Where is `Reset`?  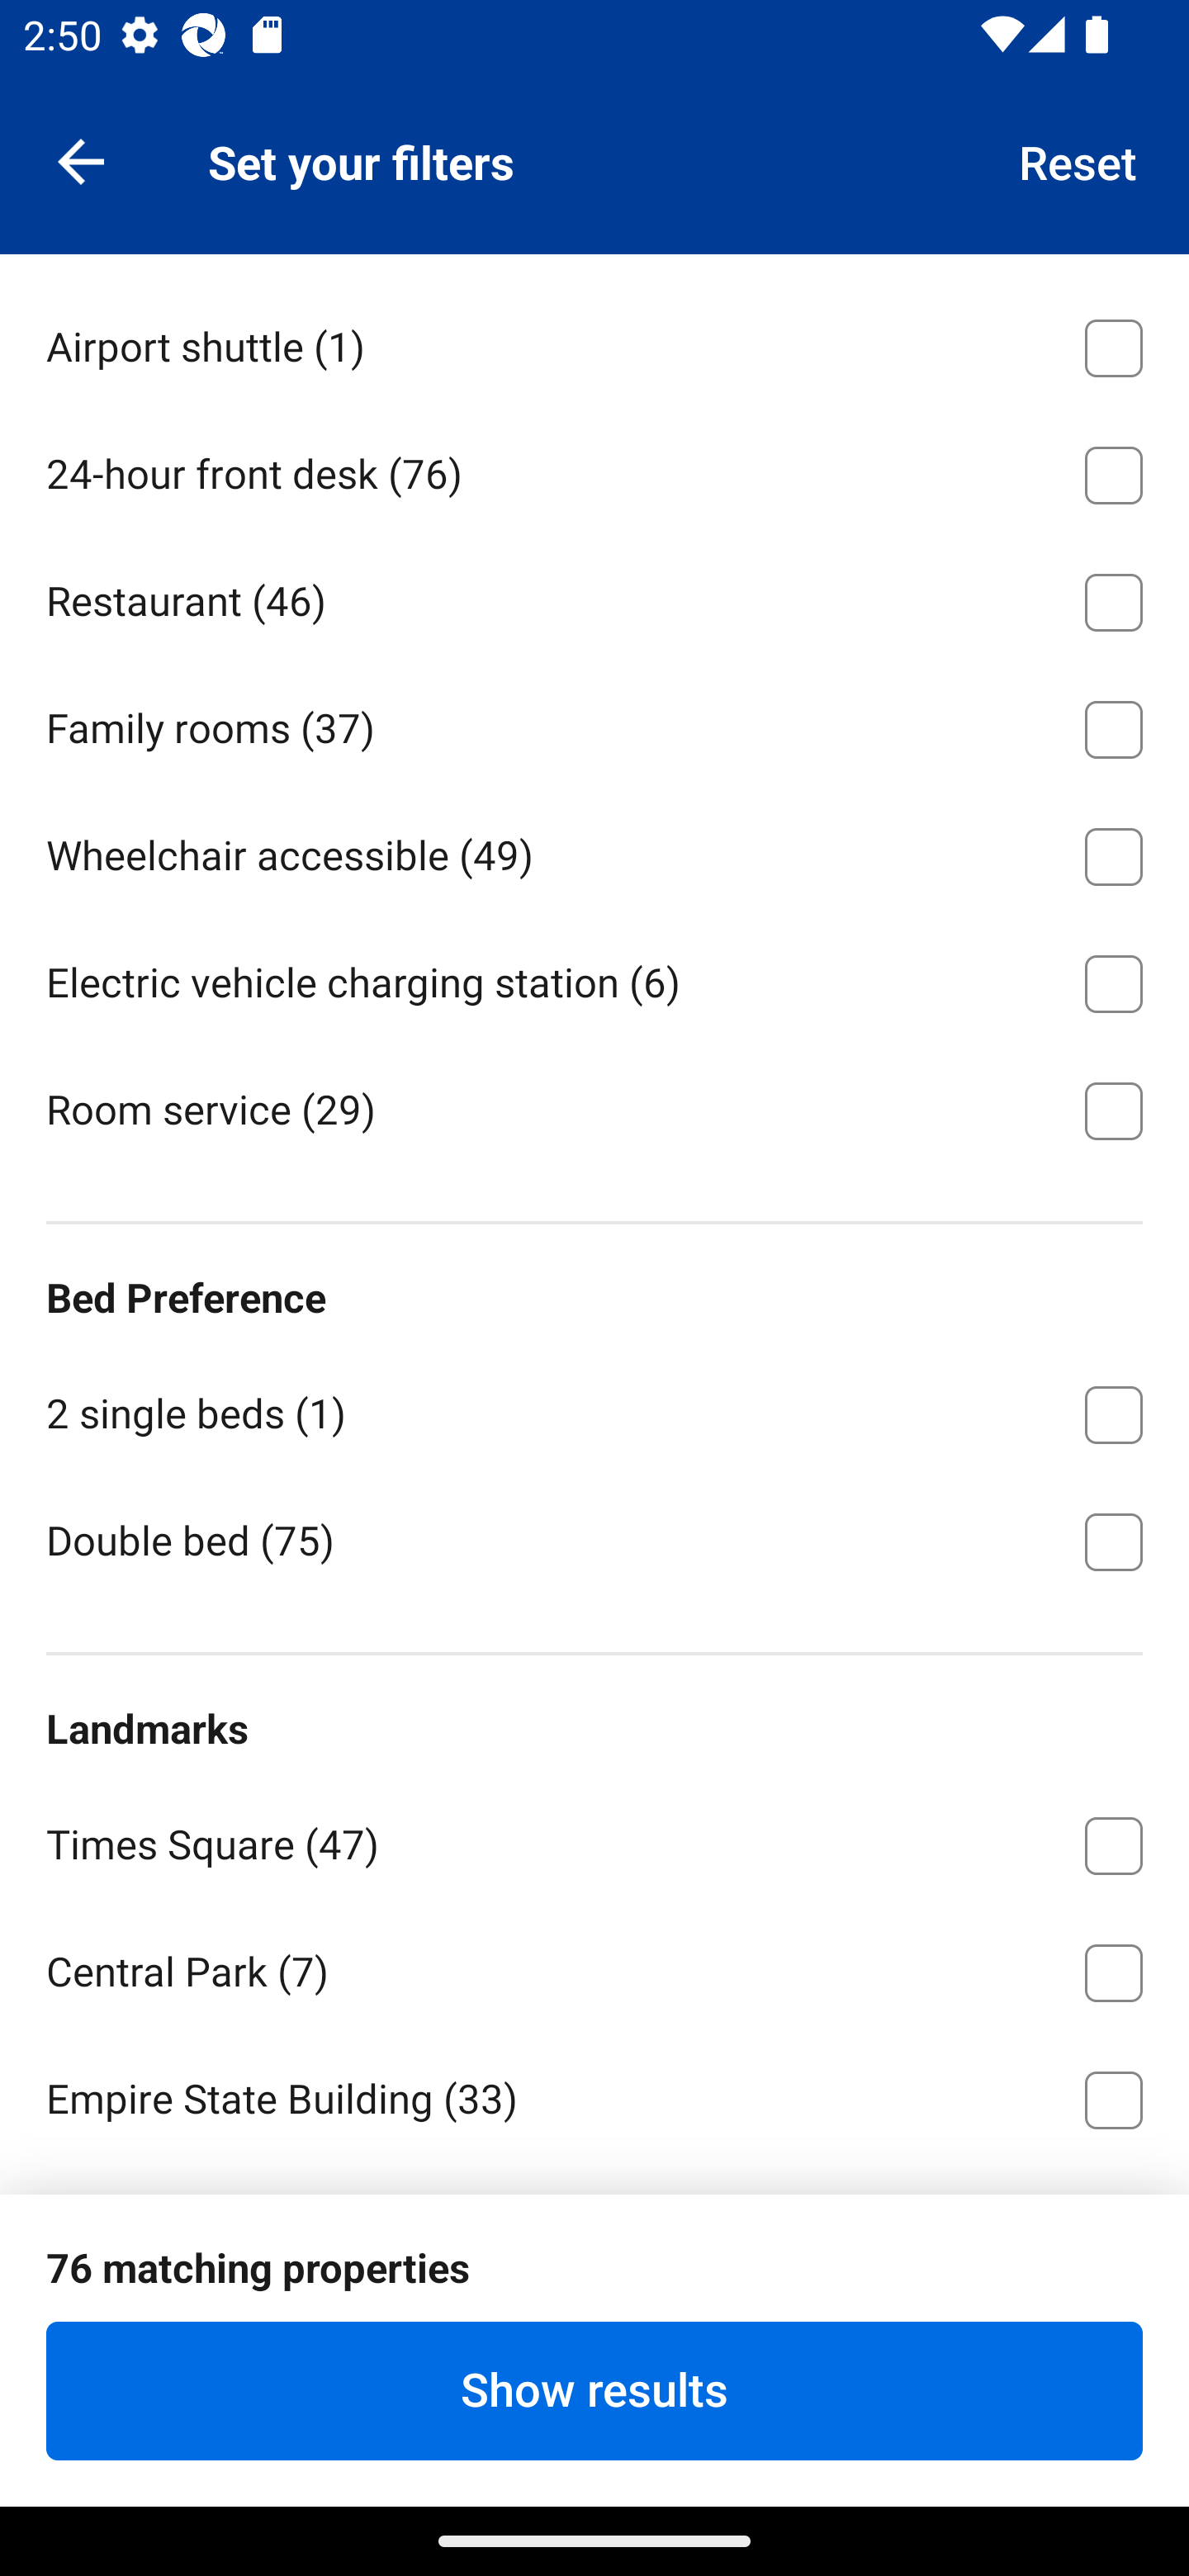
Reset is located at coordinates (1078, 160).